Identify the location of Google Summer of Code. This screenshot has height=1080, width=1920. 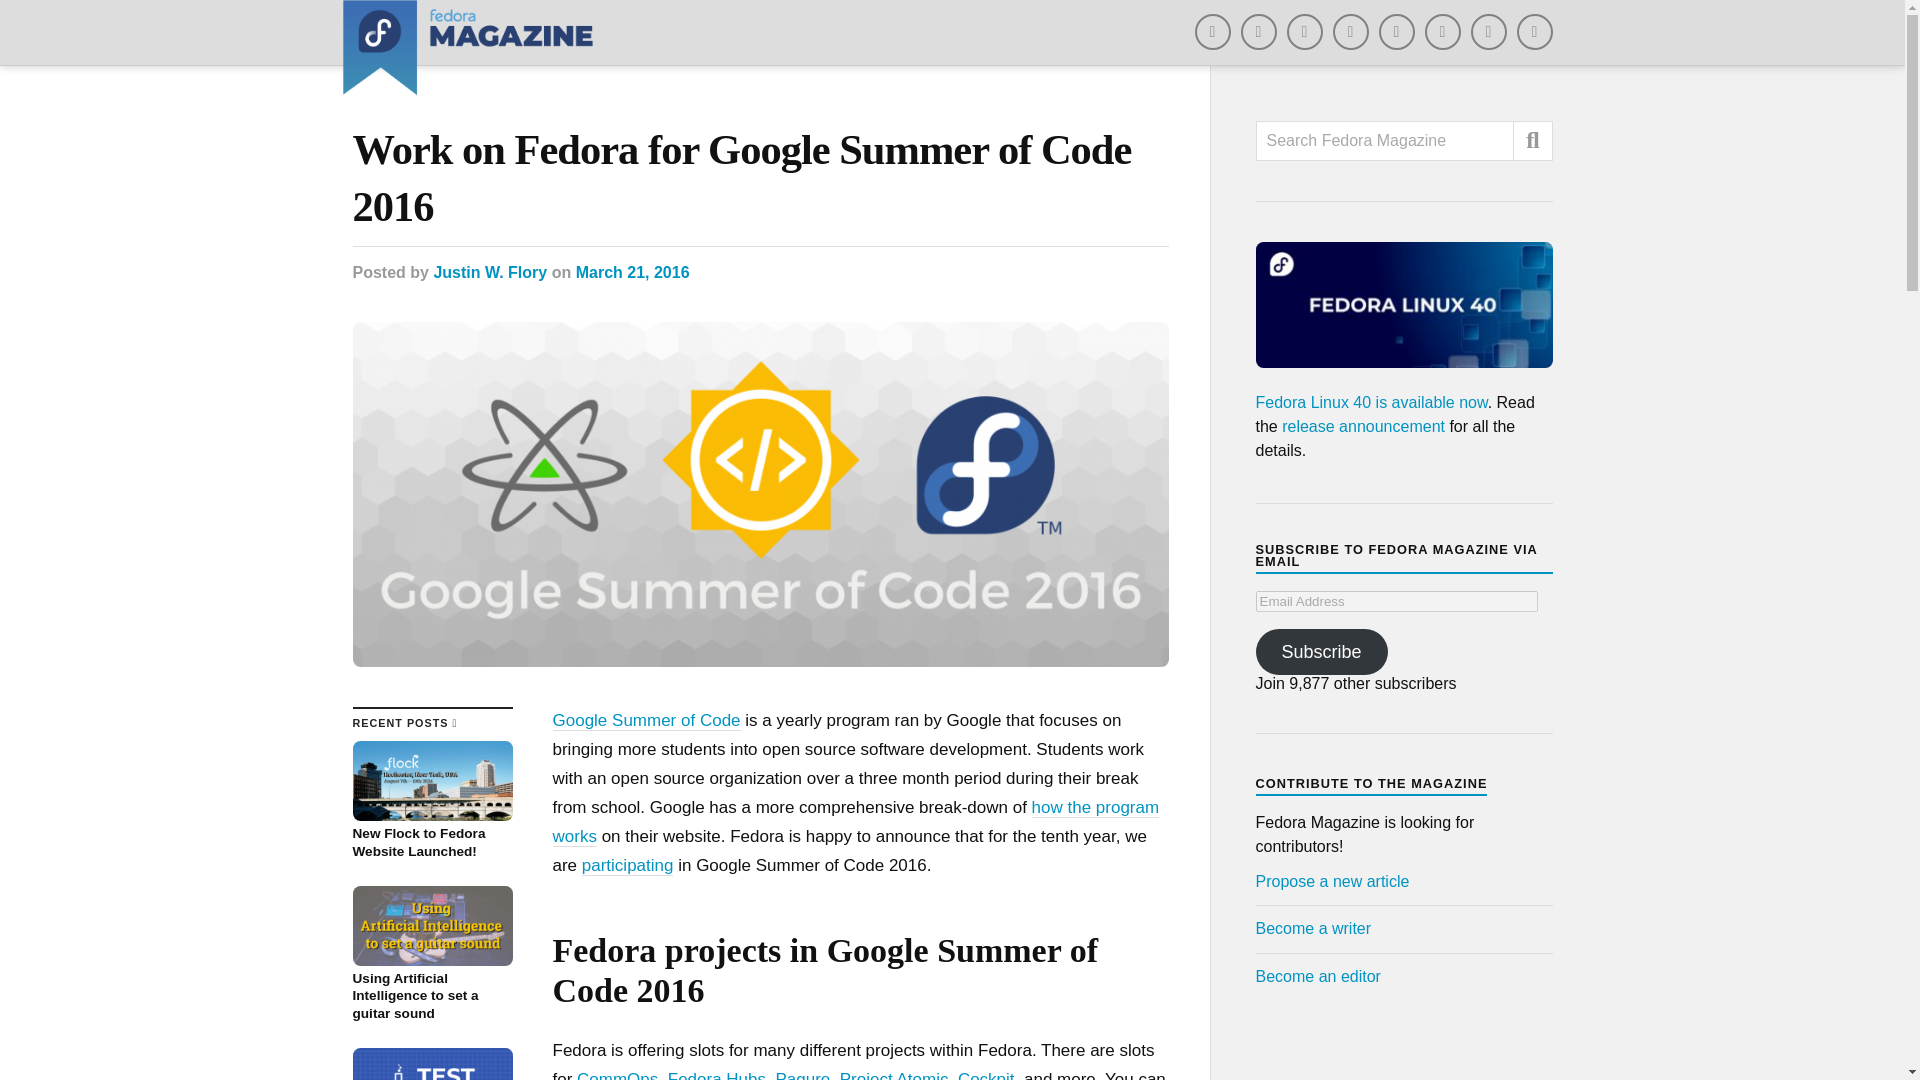
(646, 720).